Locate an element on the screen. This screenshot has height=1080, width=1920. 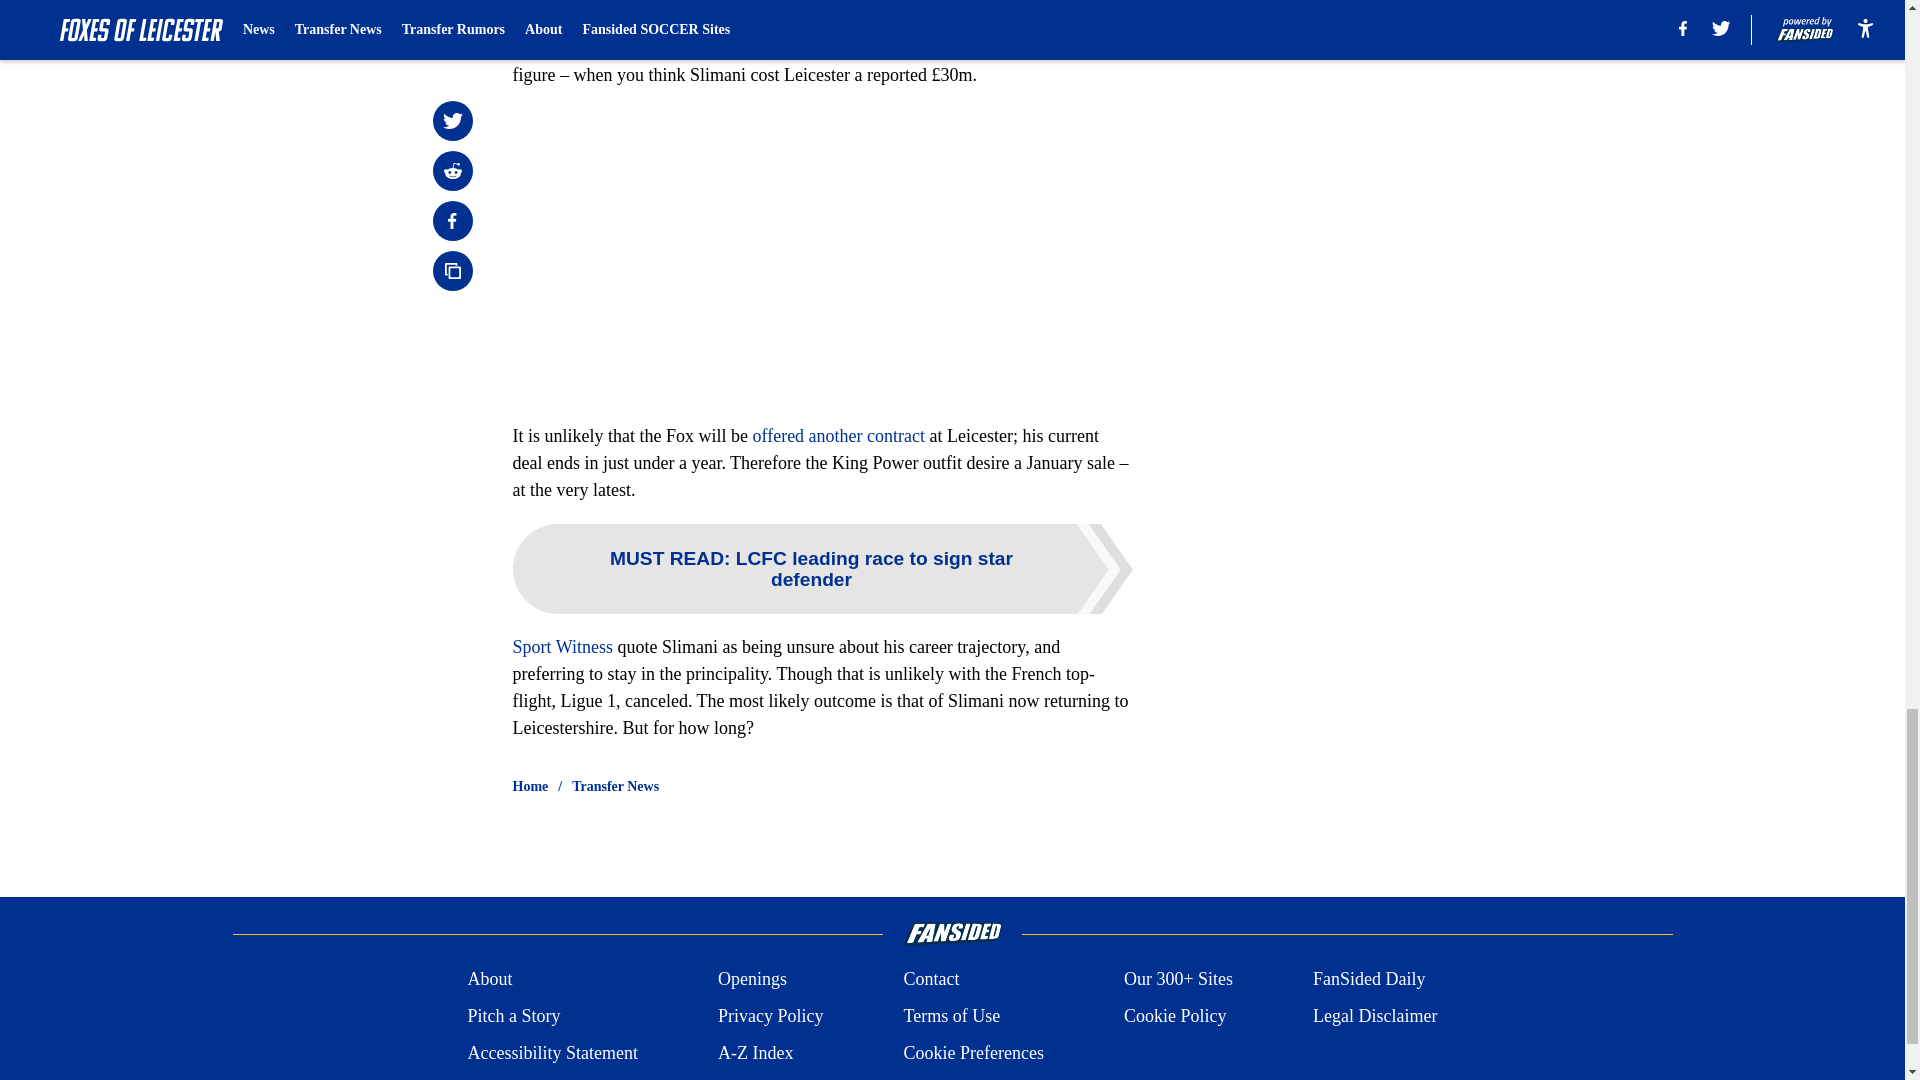
FanSided Daily is located at coordinates (1370, 978).